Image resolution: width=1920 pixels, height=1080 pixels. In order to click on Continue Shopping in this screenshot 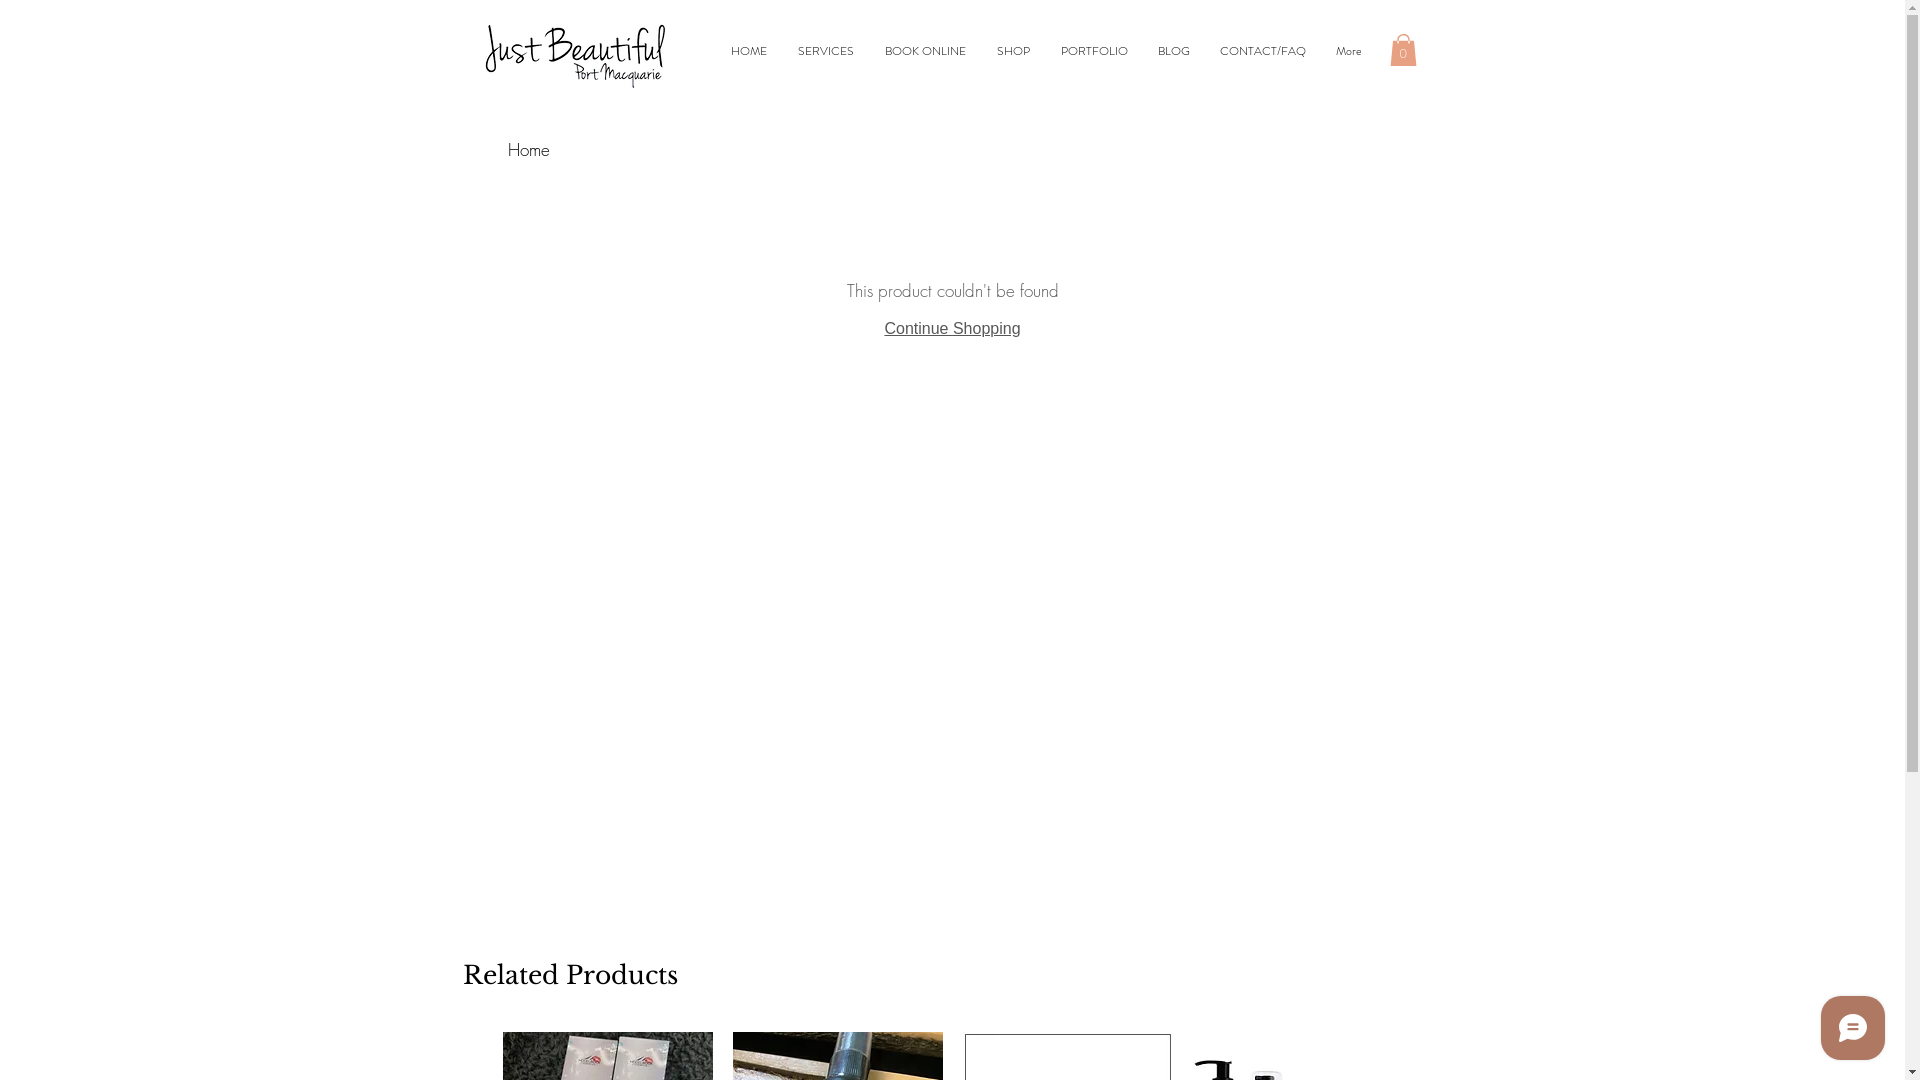, I will do `click(952, 328)`.